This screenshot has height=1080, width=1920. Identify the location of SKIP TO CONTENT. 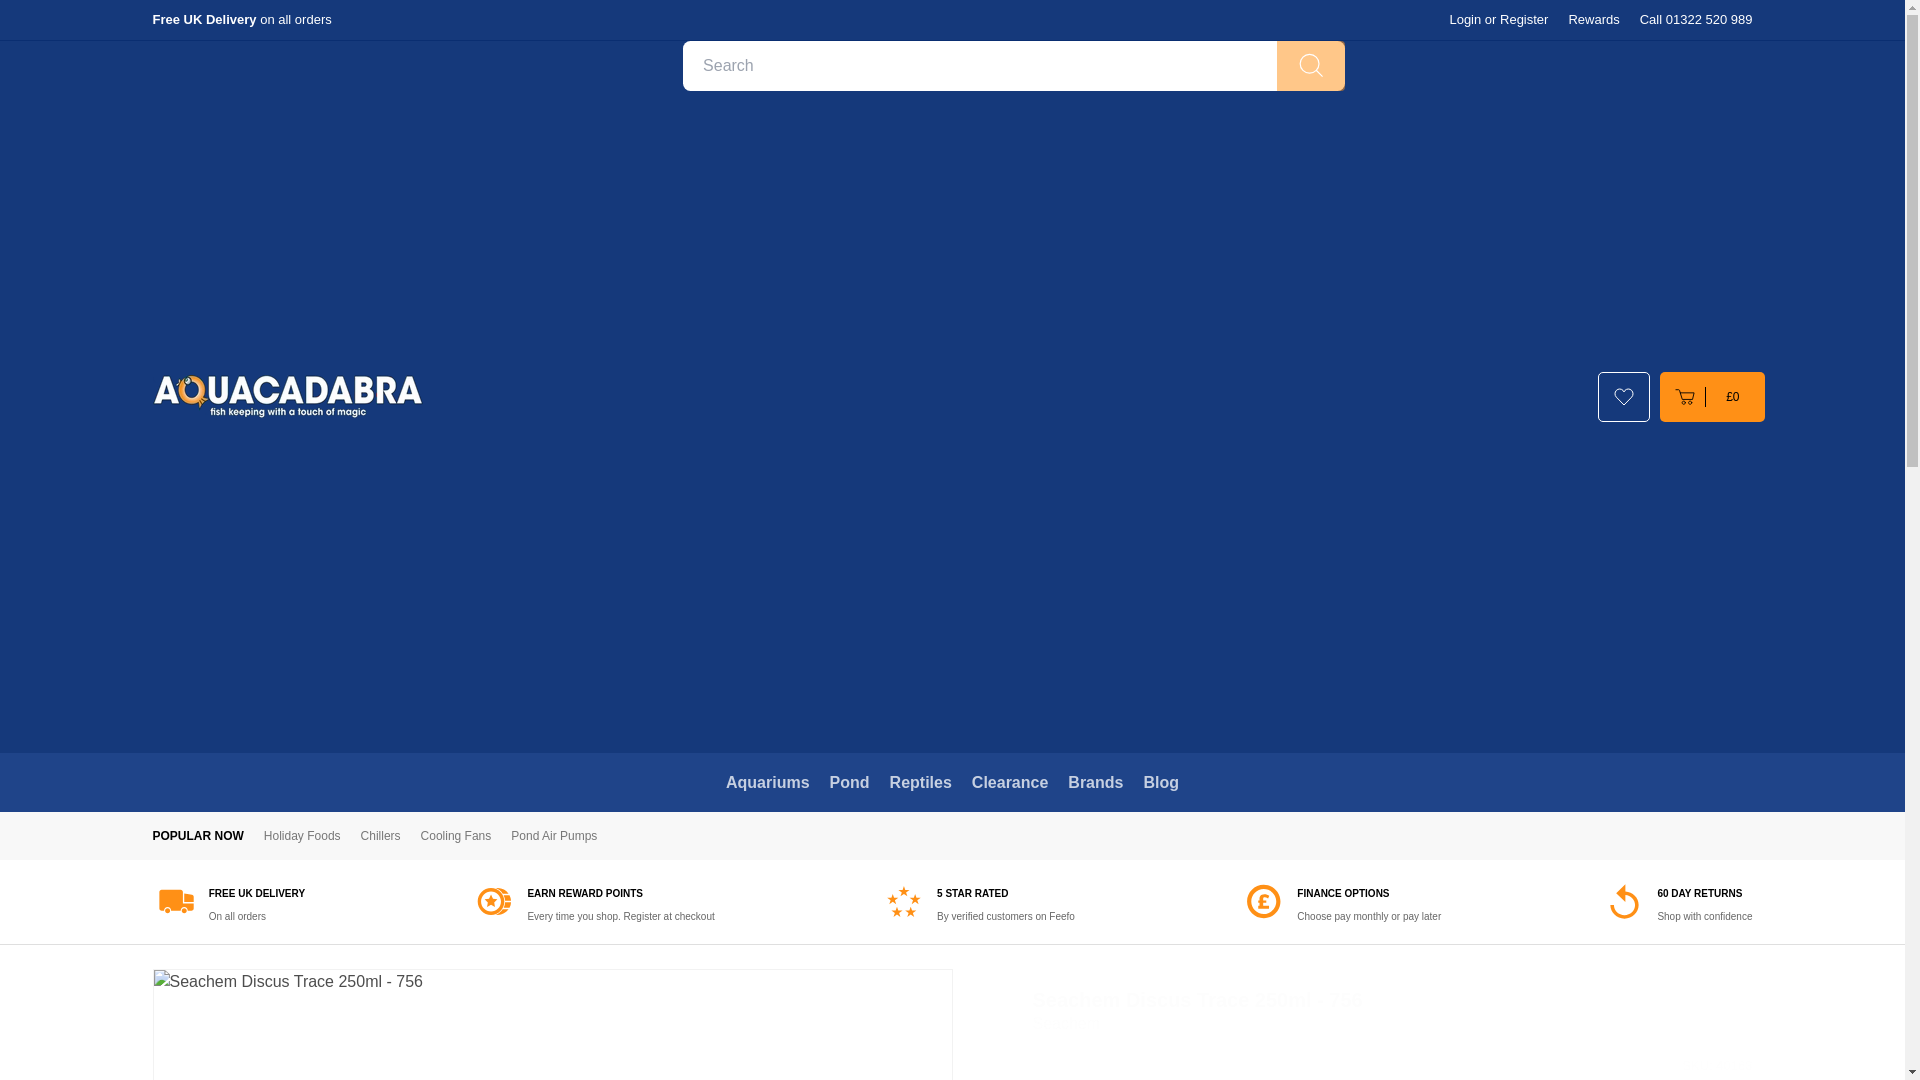
(24, 14).